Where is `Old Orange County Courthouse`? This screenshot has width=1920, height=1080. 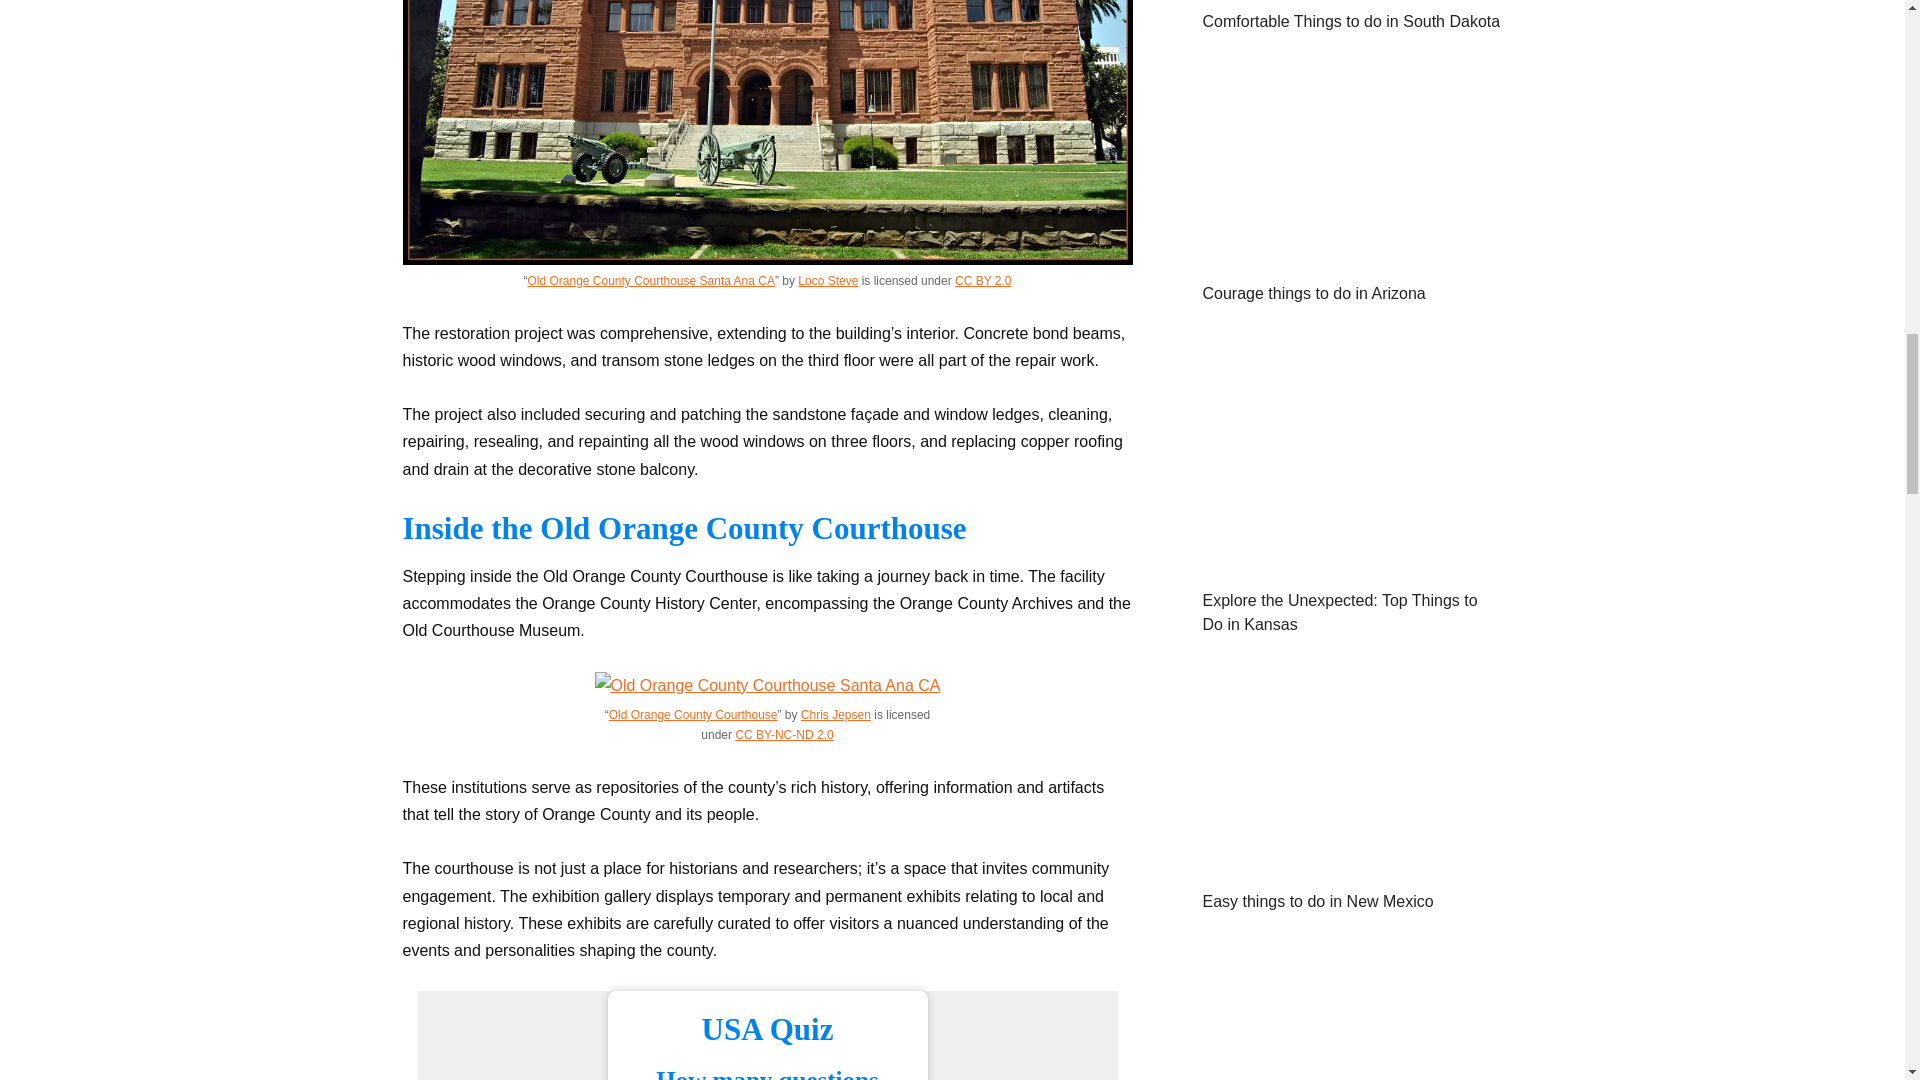 Old Orange County Courthouse is located at coordinates (692, 715).